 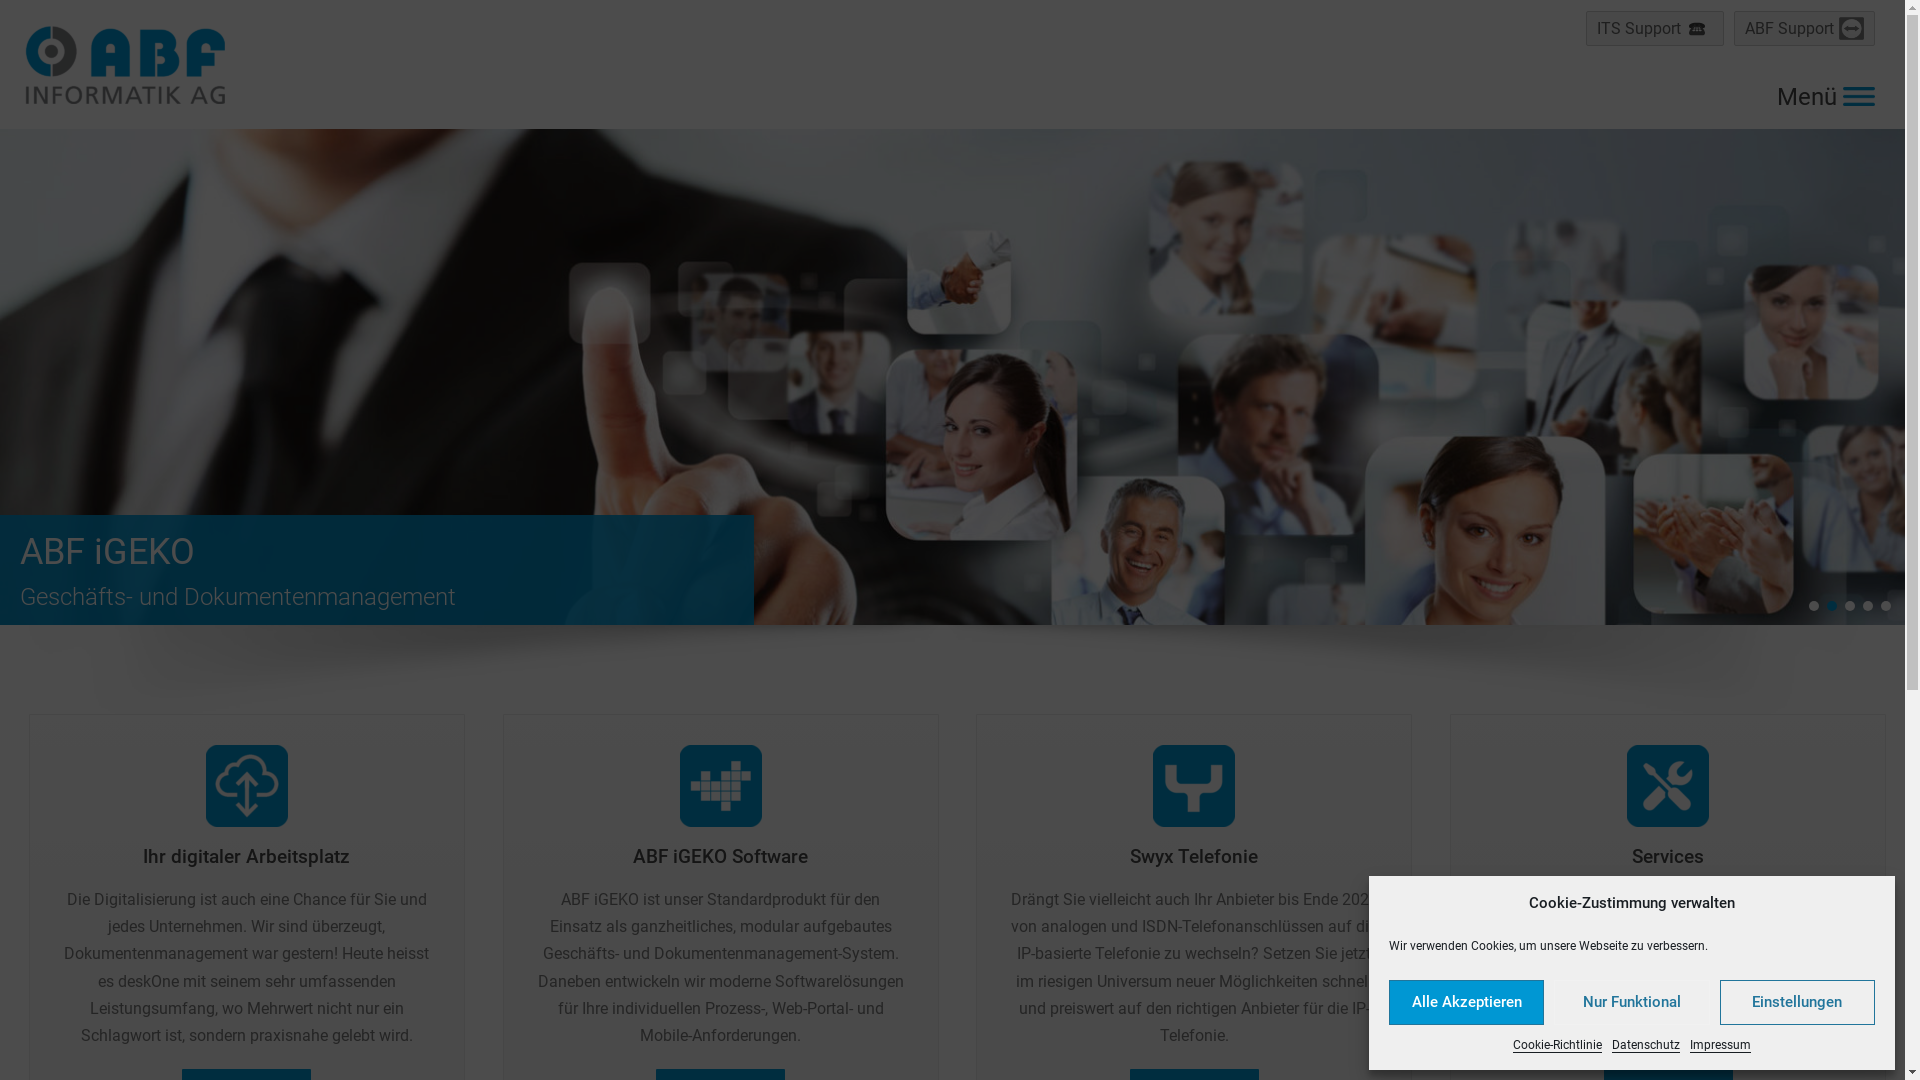 I want to click on Alle Akzeptieren, so click(x=1466, y=1002).